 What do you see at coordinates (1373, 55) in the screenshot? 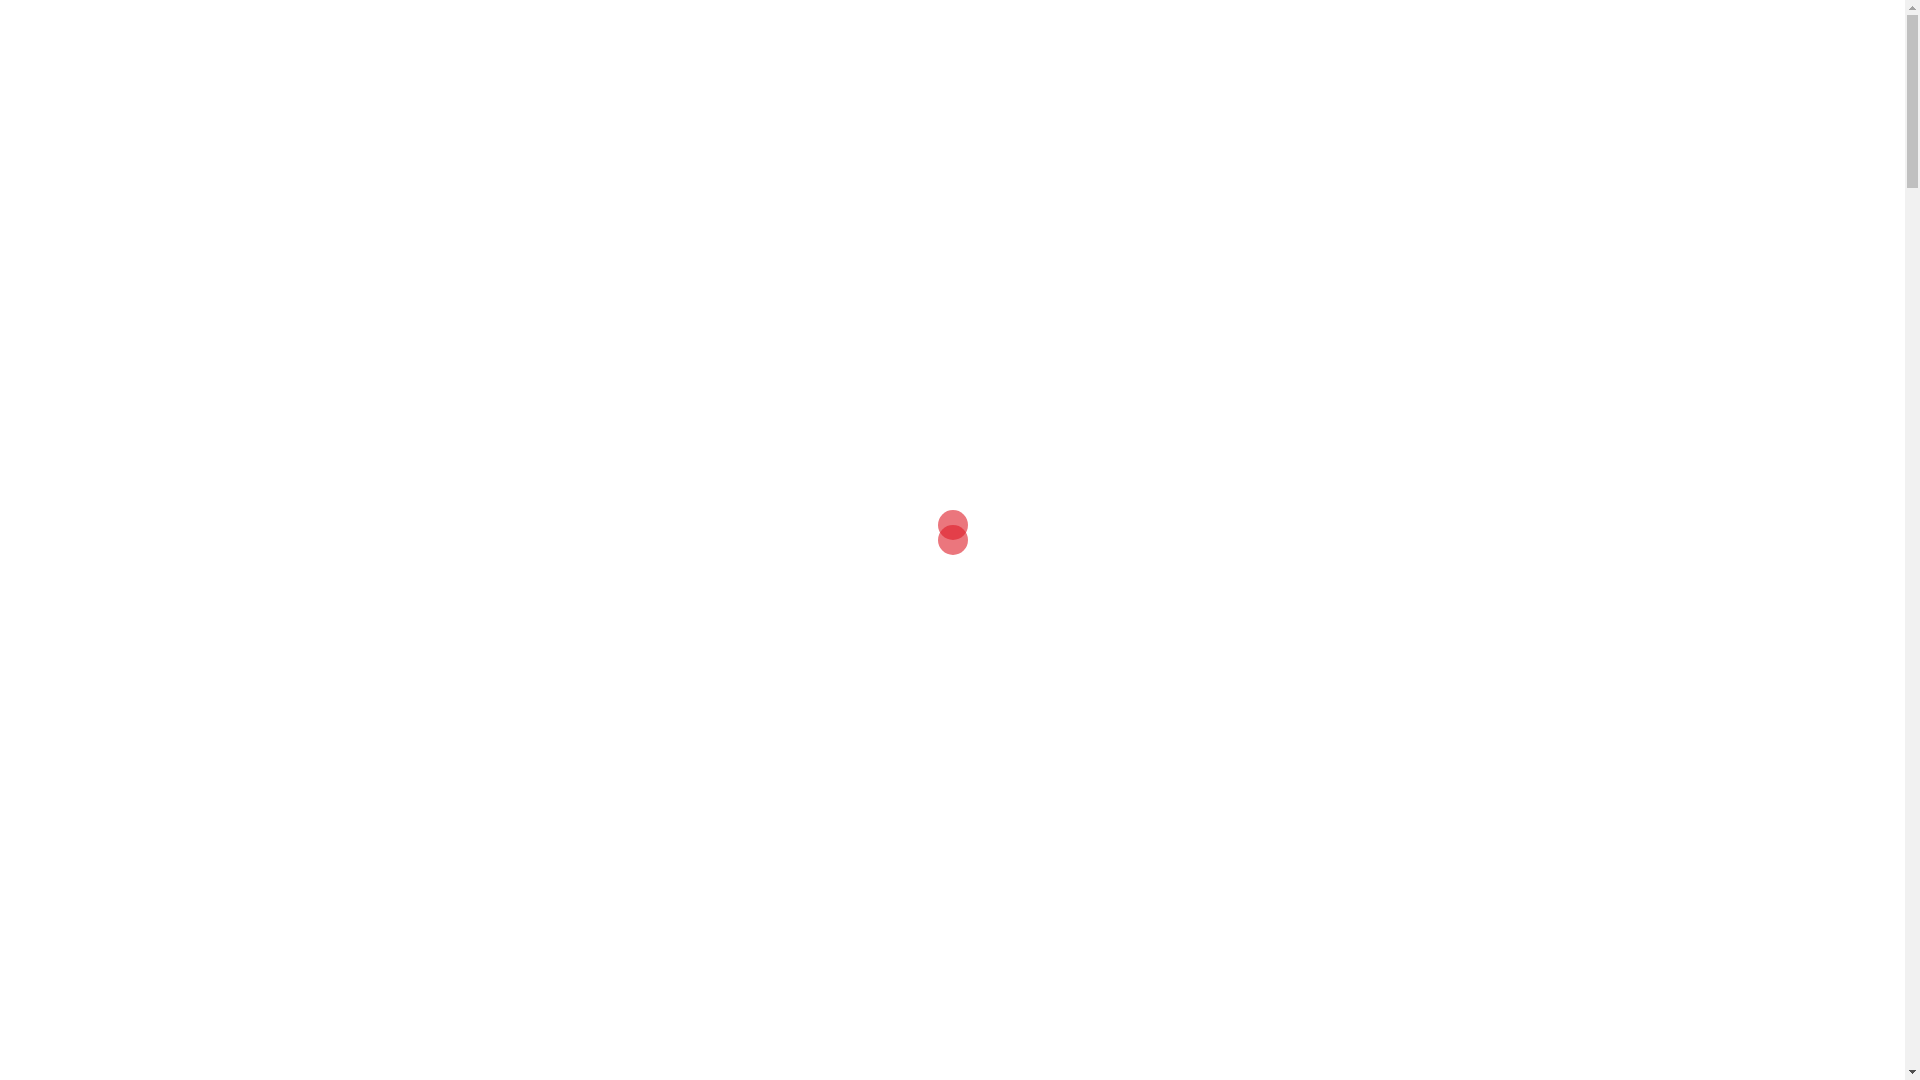
I see `Shop` at bounding box center [1373, 55].